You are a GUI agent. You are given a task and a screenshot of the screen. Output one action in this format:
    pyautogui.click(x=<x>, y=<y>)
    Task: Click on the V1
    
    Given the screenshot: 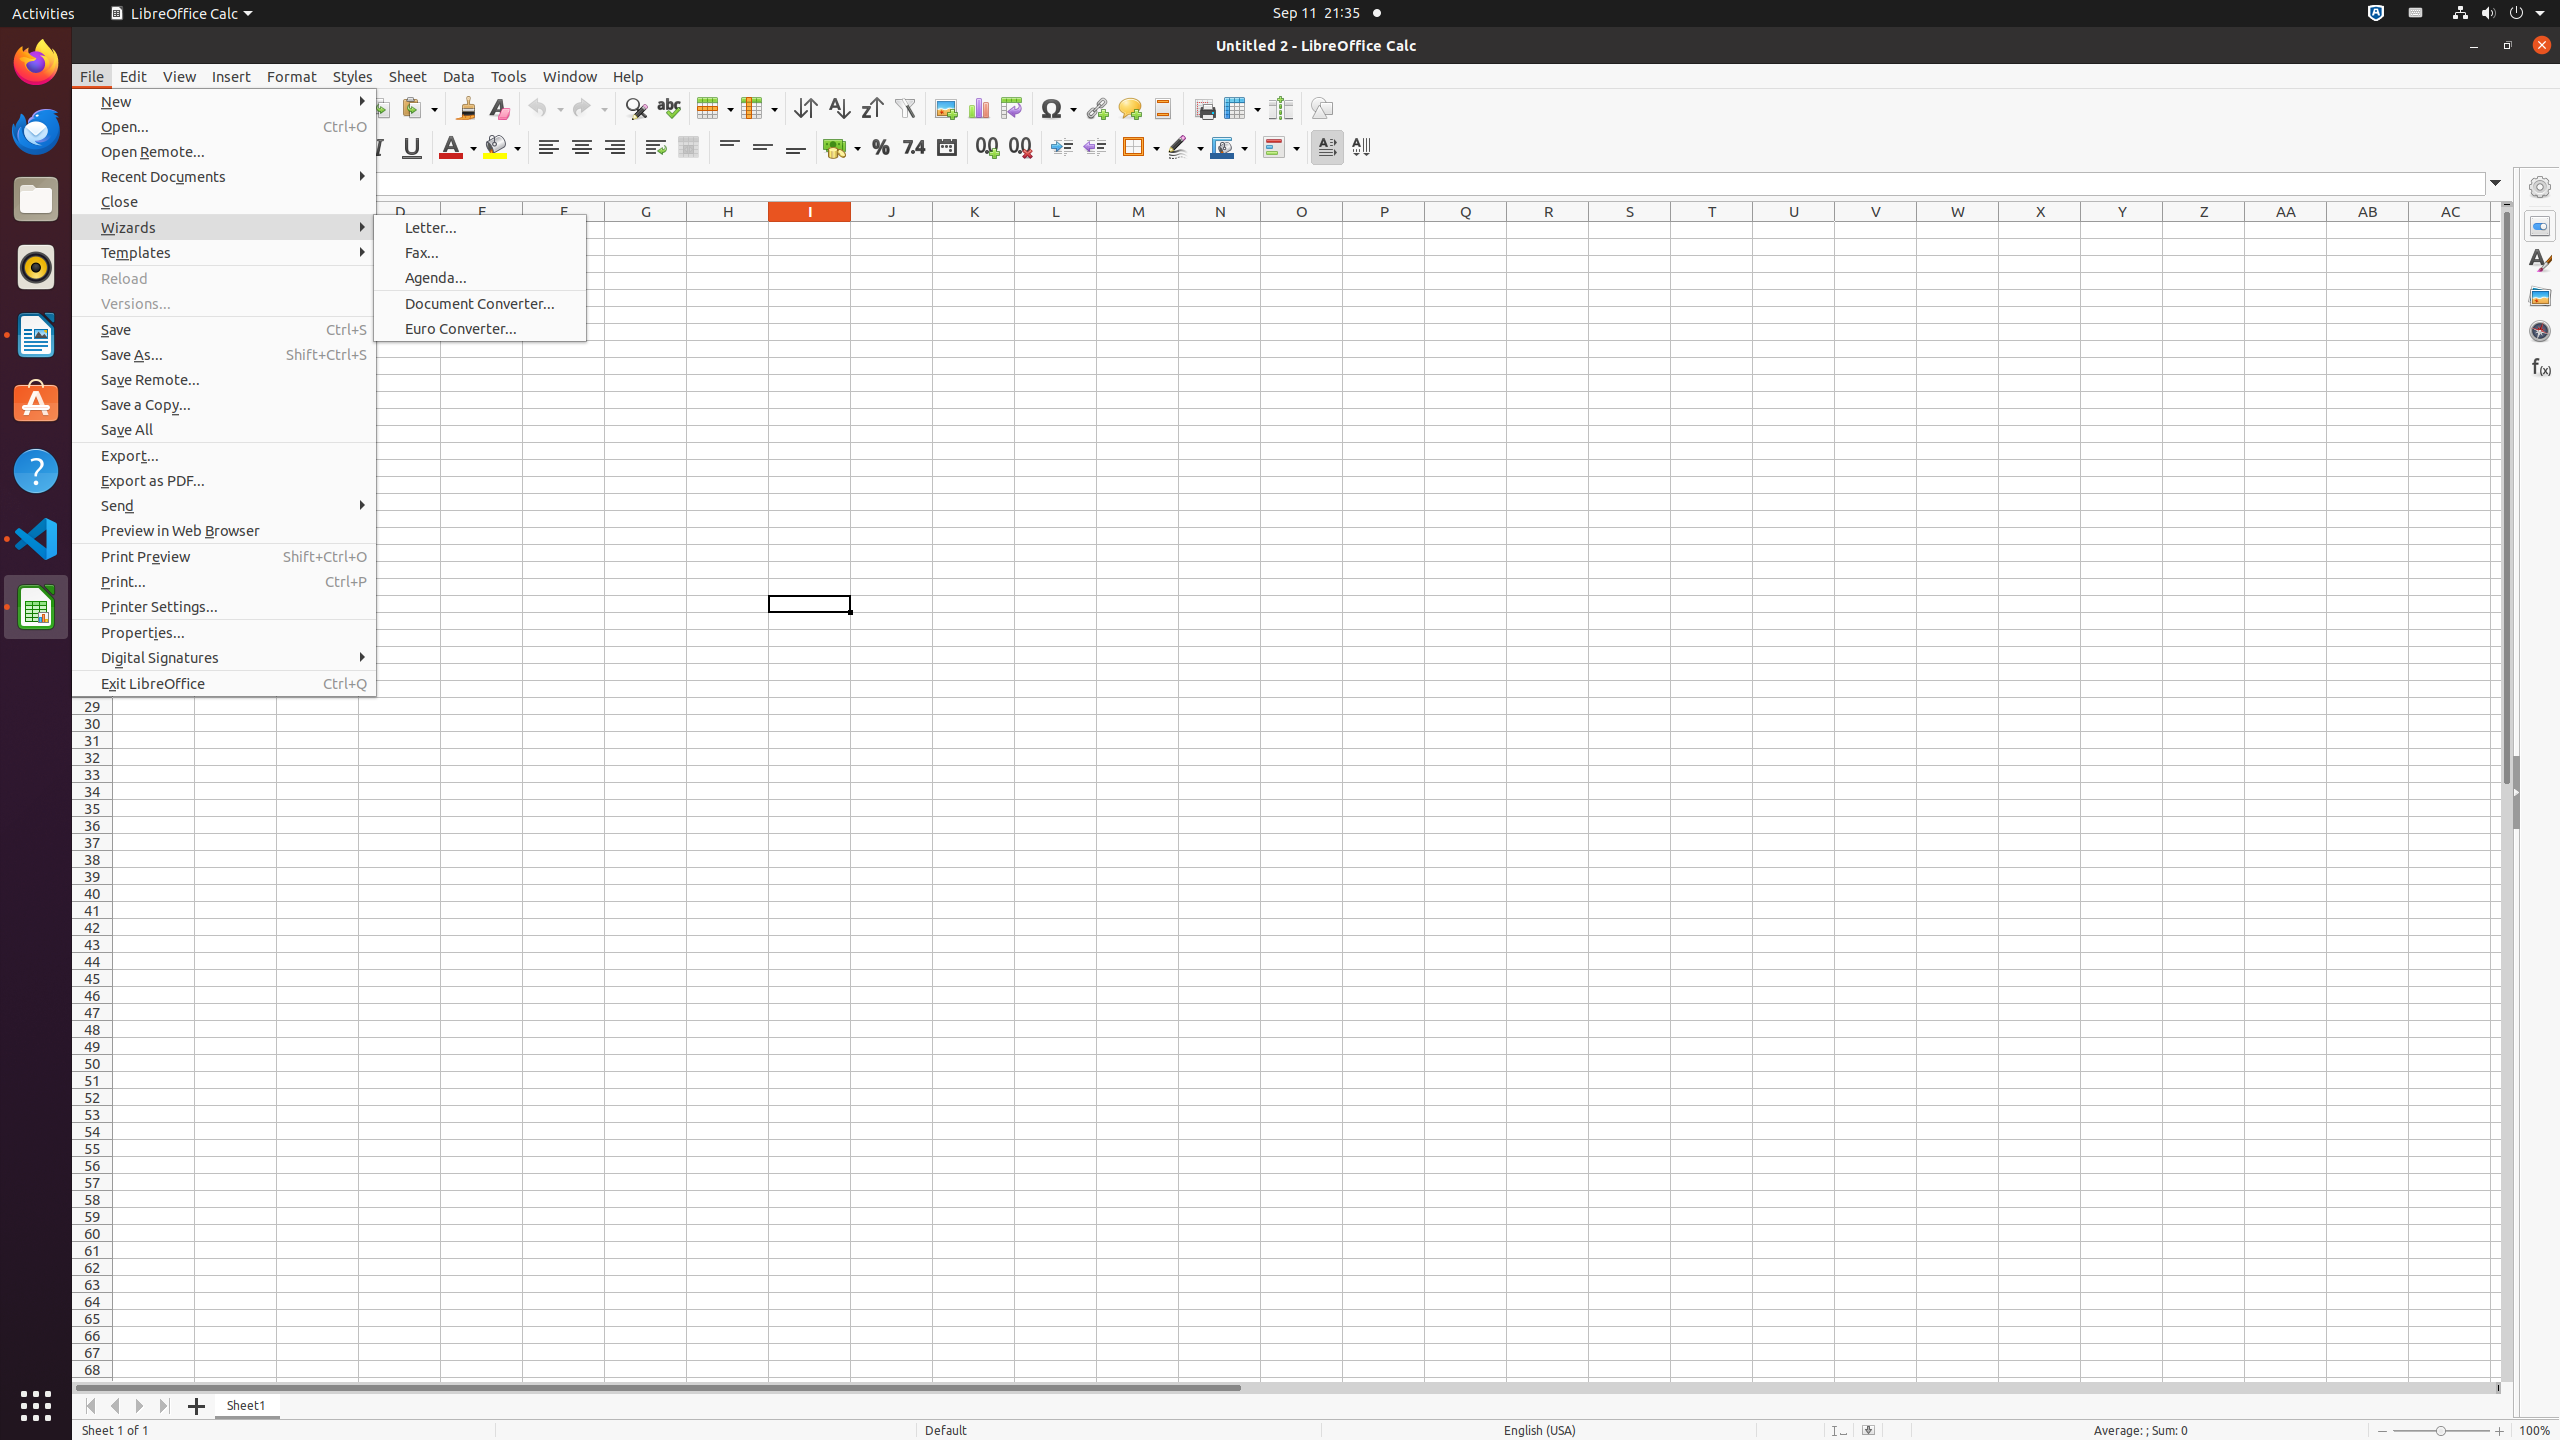 What is the action you would take?
    pyautogui.click(x=1876, y=230)
    